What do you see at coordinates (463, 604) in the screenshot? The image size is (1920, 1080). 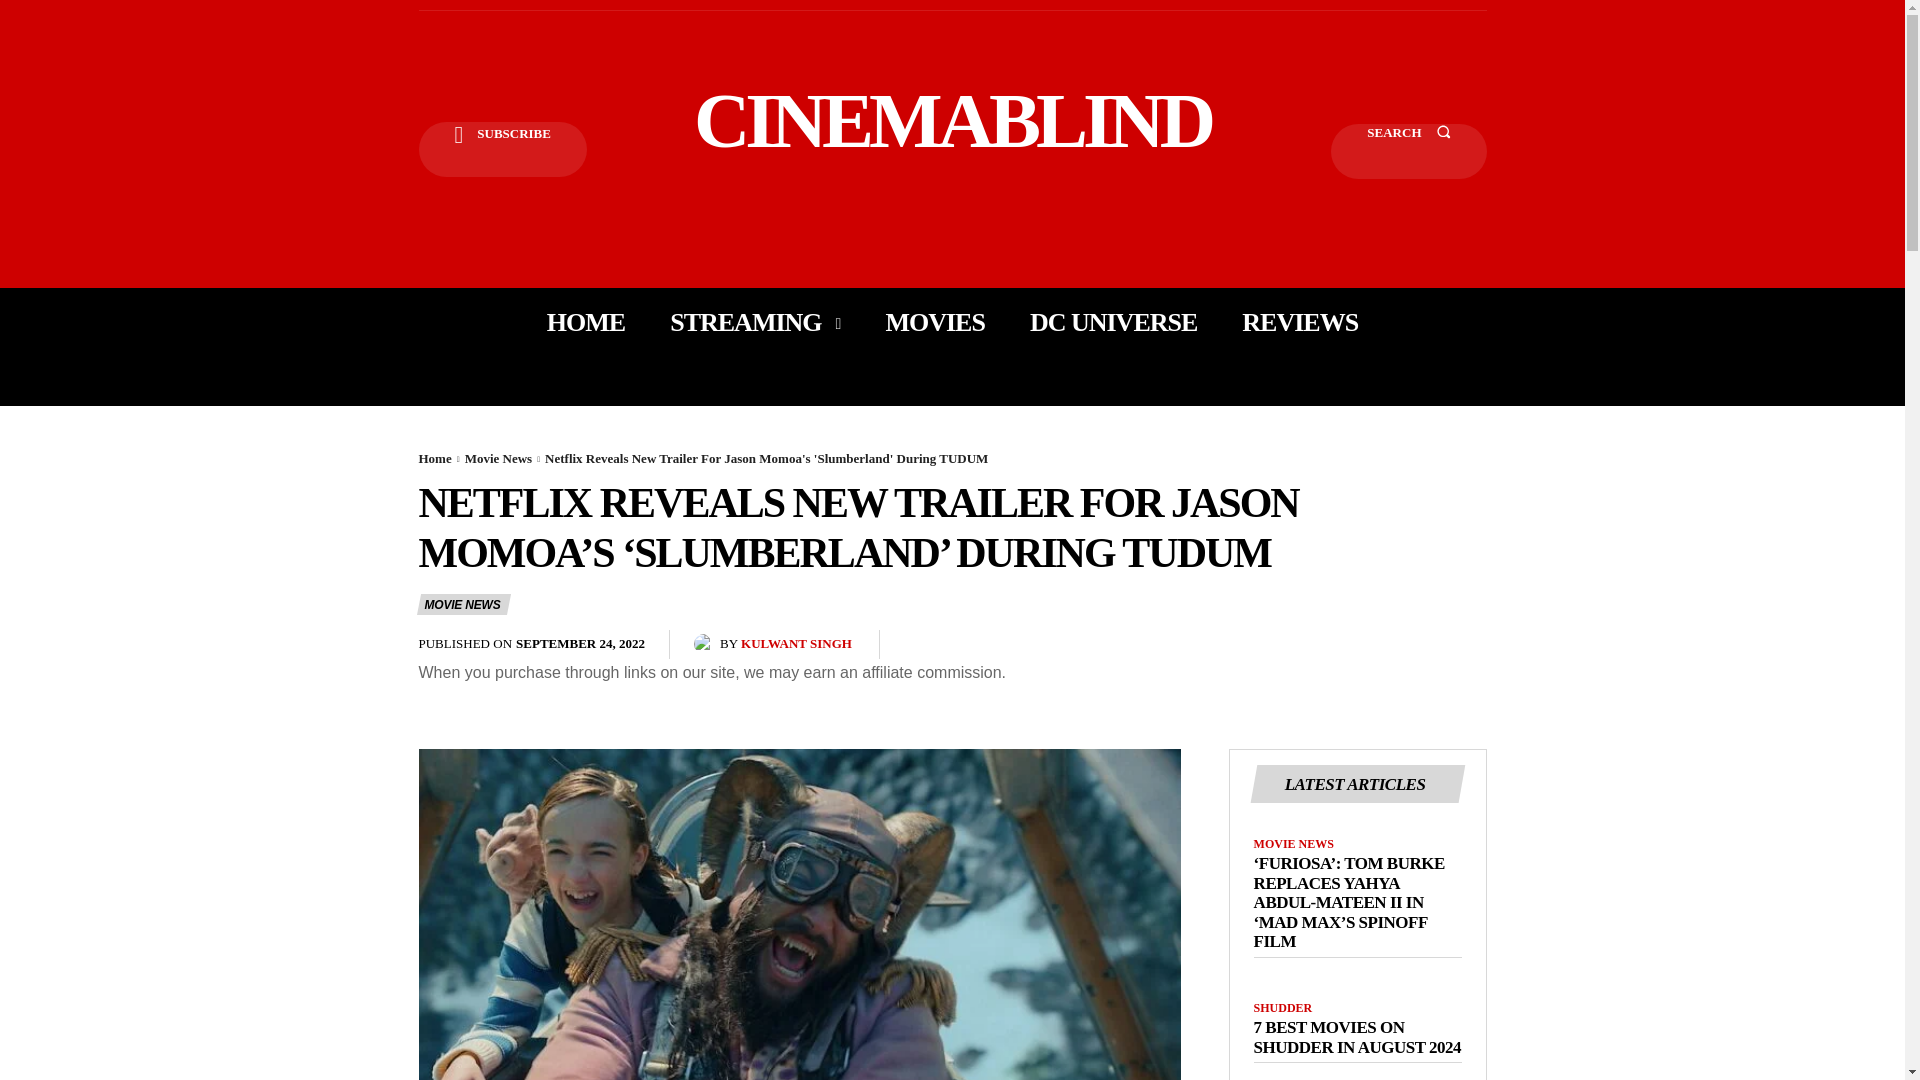 I see `MOVIE NEWS` at bounding box center [463, 604].